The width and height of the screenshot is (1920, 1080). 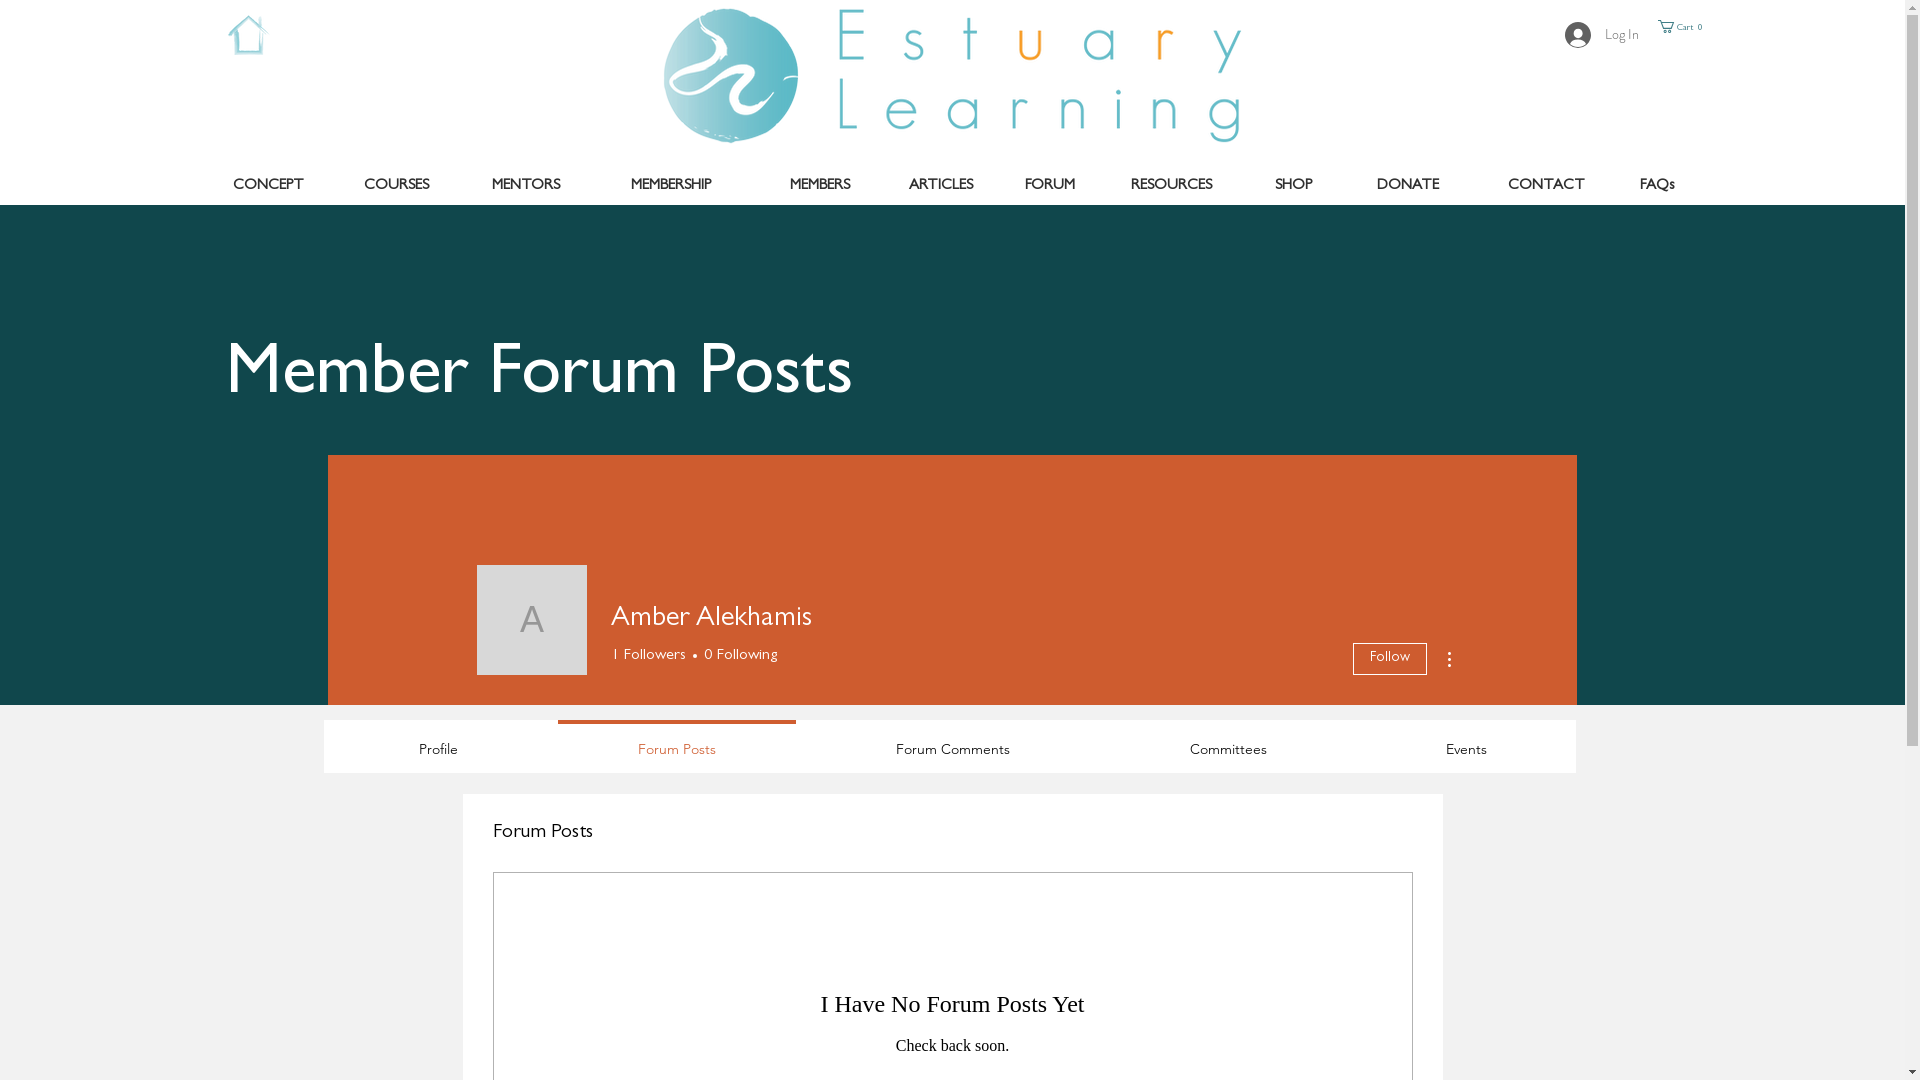 I want to click on FORUM, so click(x=1050, y=186).